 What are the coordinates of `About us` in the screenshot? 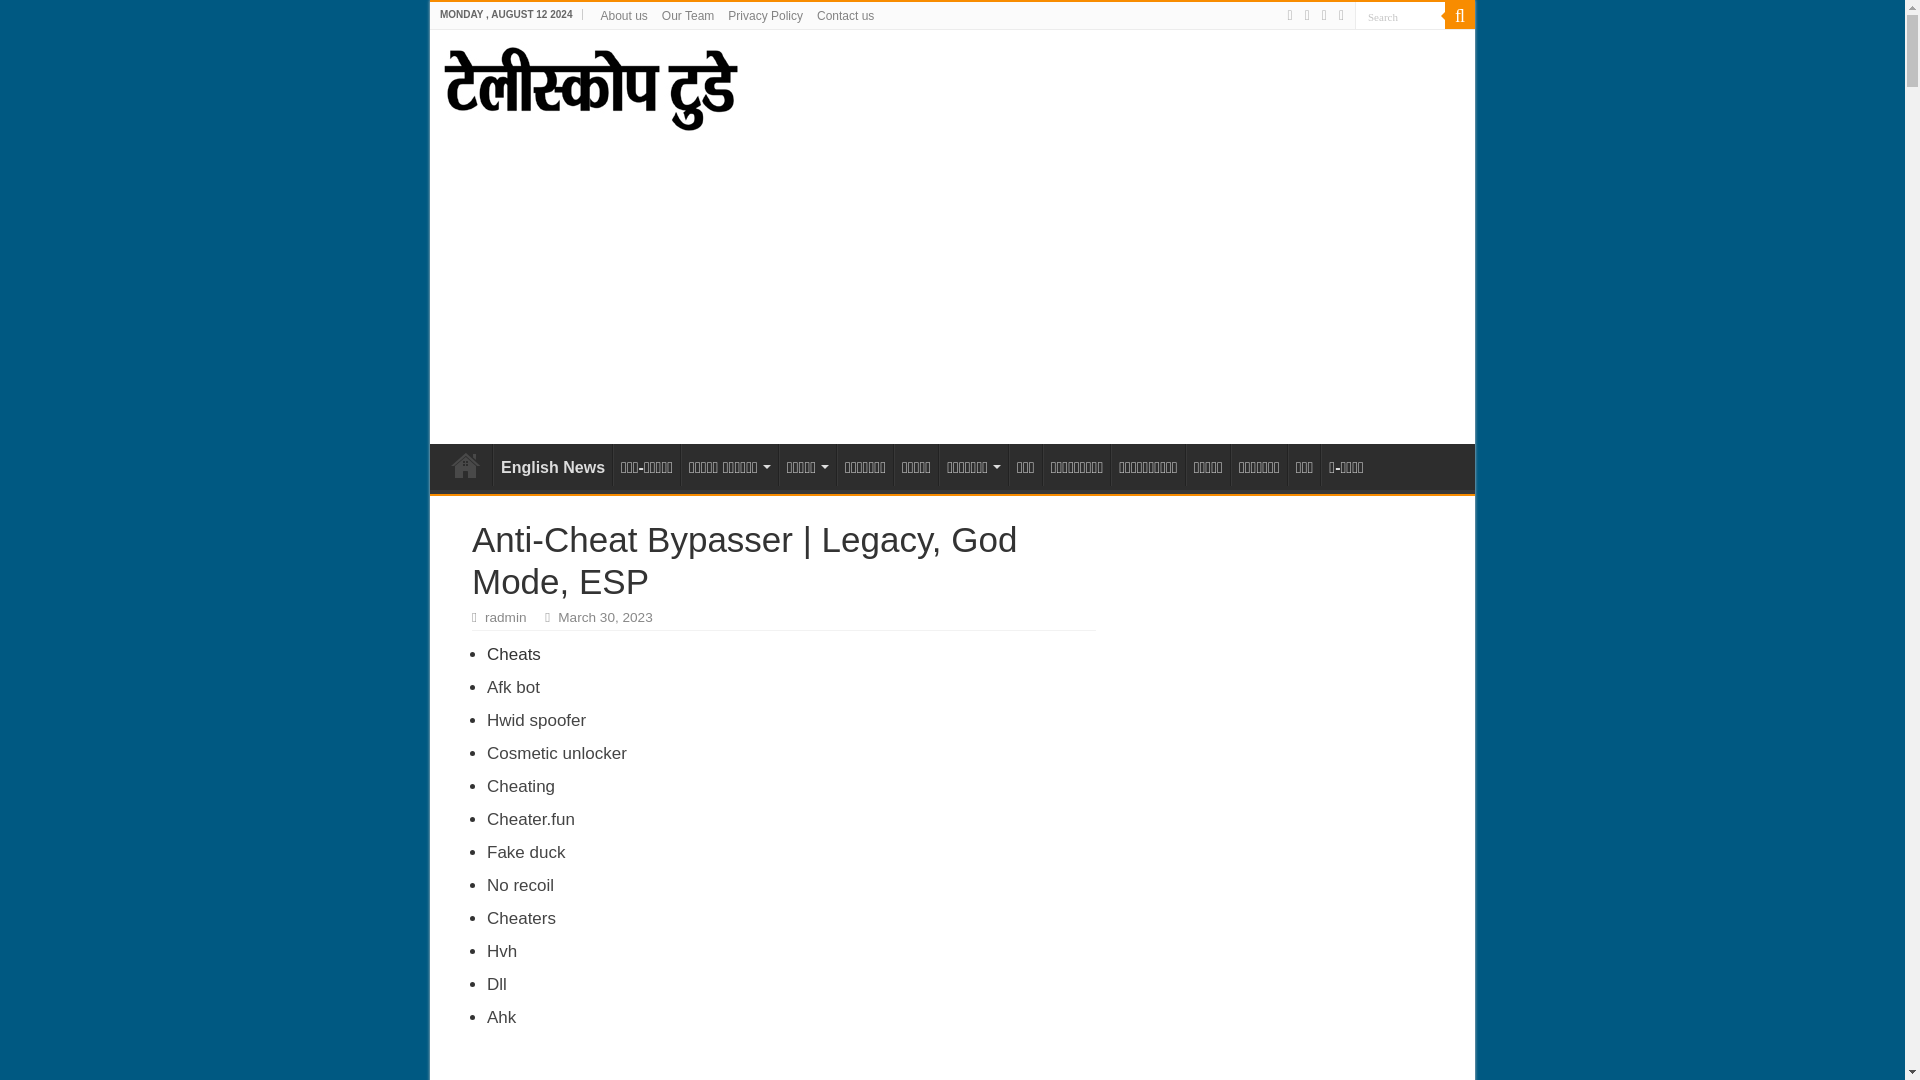 It's located at (624, 17).